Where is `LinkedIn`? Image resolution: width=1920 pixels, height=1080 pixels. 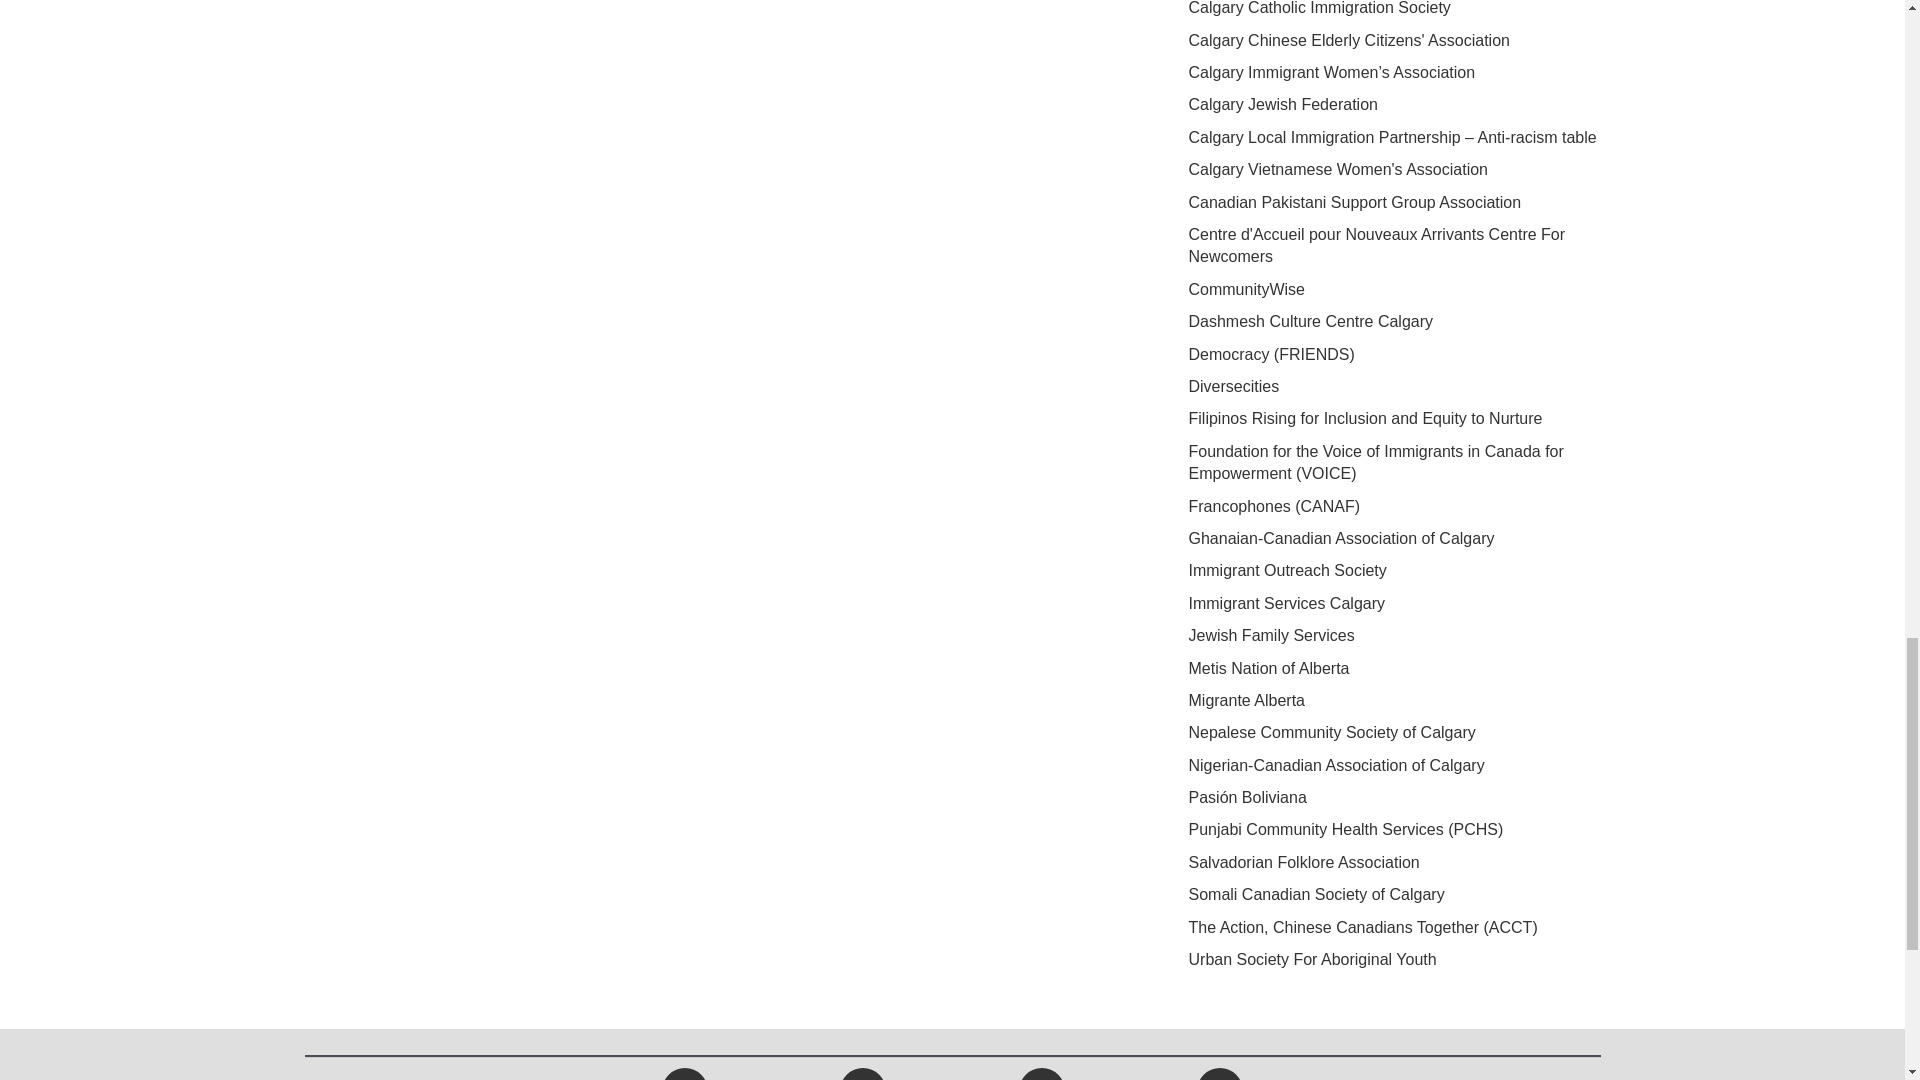 LinkedIn is located at coordinates (1220, 1076).